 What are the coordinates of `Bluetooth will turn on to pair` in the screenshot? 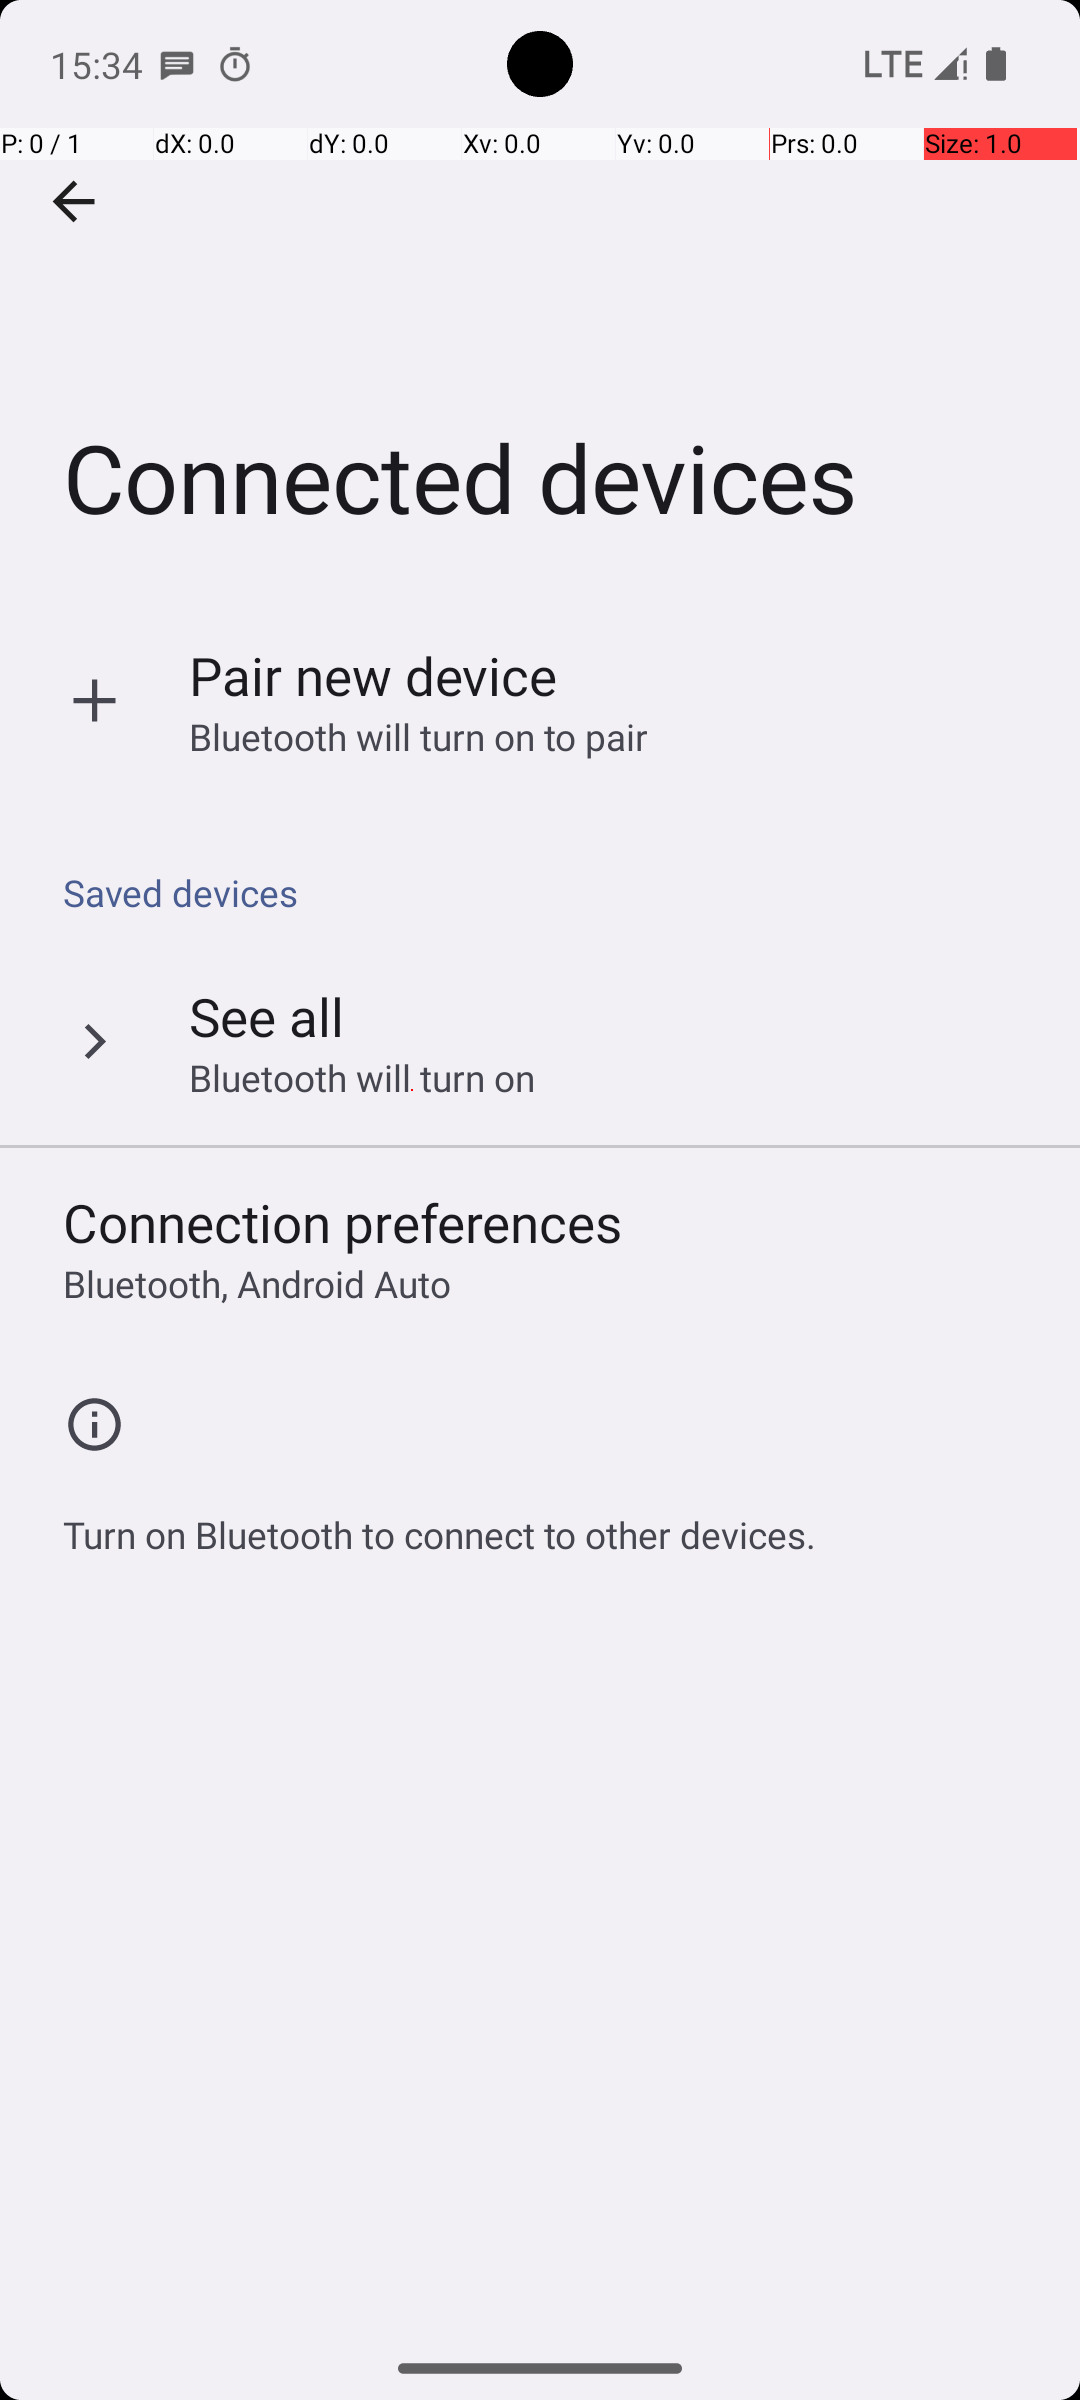 It's located at (419, 736).